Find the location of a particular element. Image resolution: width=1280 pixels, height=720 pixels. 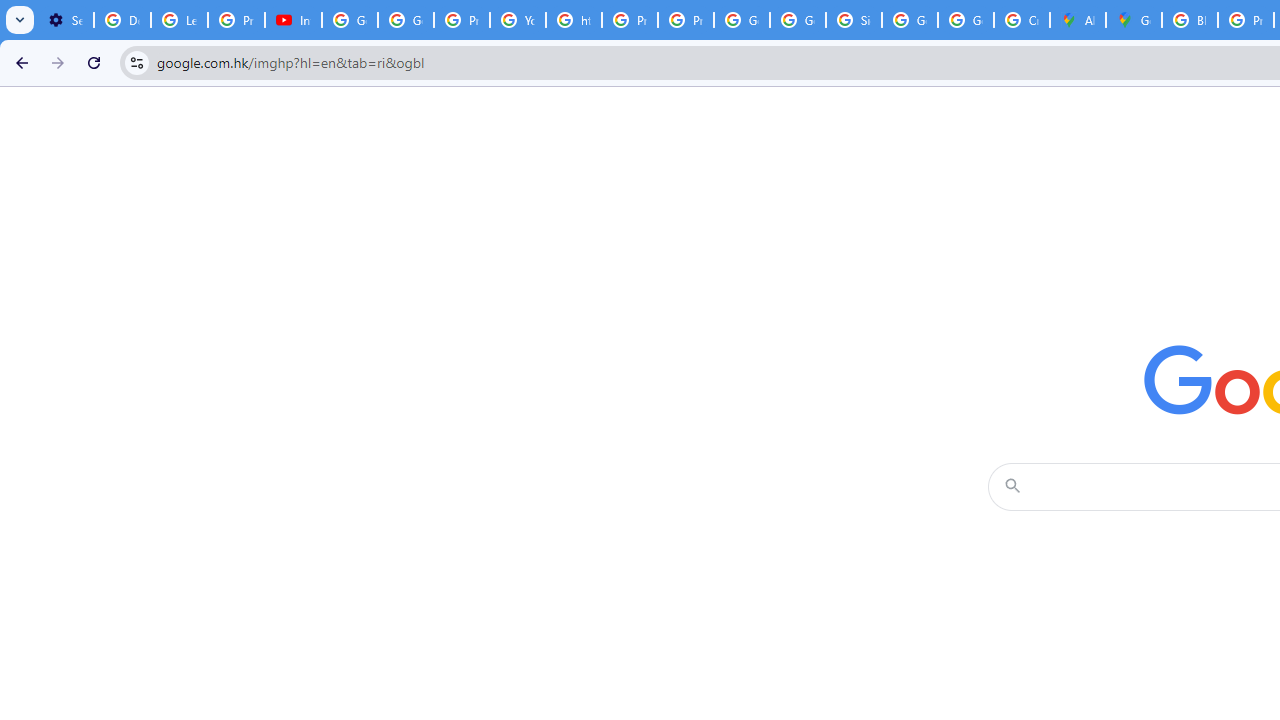

Google Maps is located at coordinates (1134, 20).